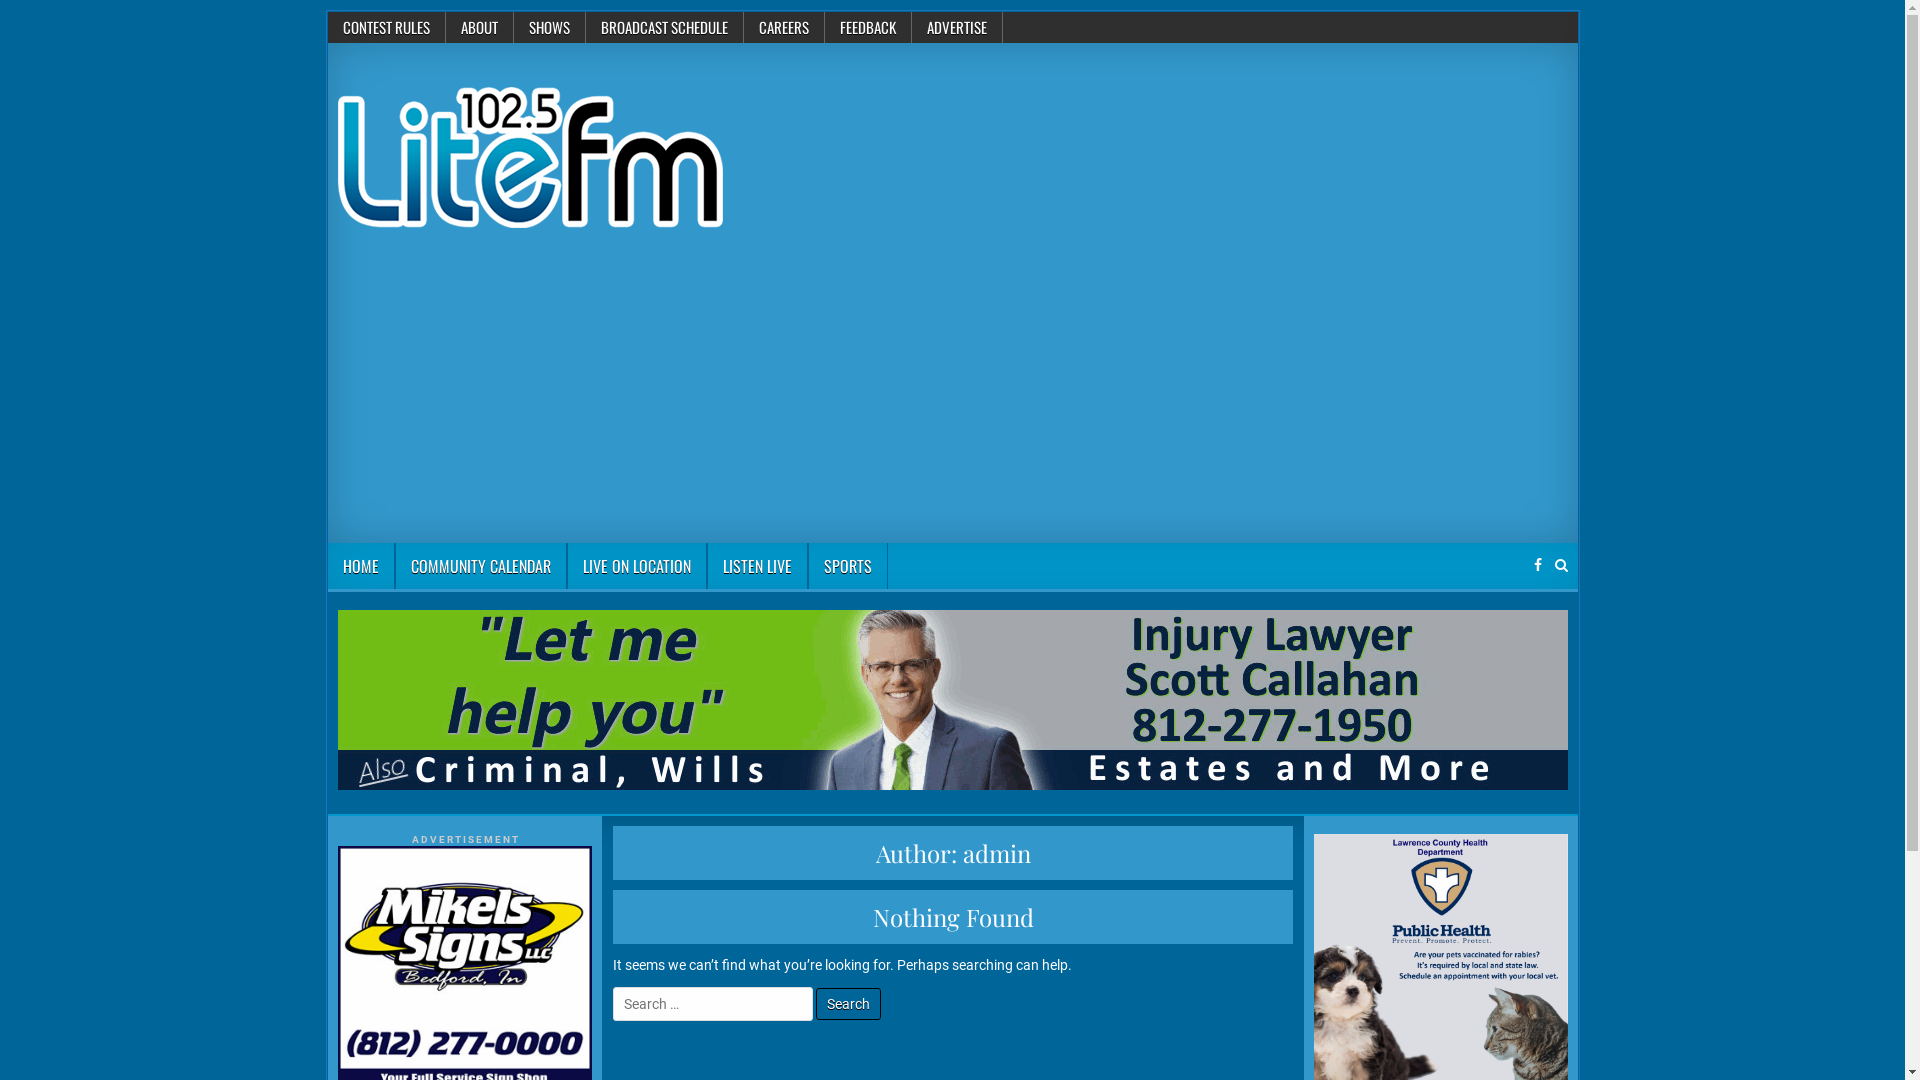 This screenshot has height=1080, width=1920. Describe the element at coordinates (387, 28) in the screenshot. I see `CONTEST RULES` at that location.